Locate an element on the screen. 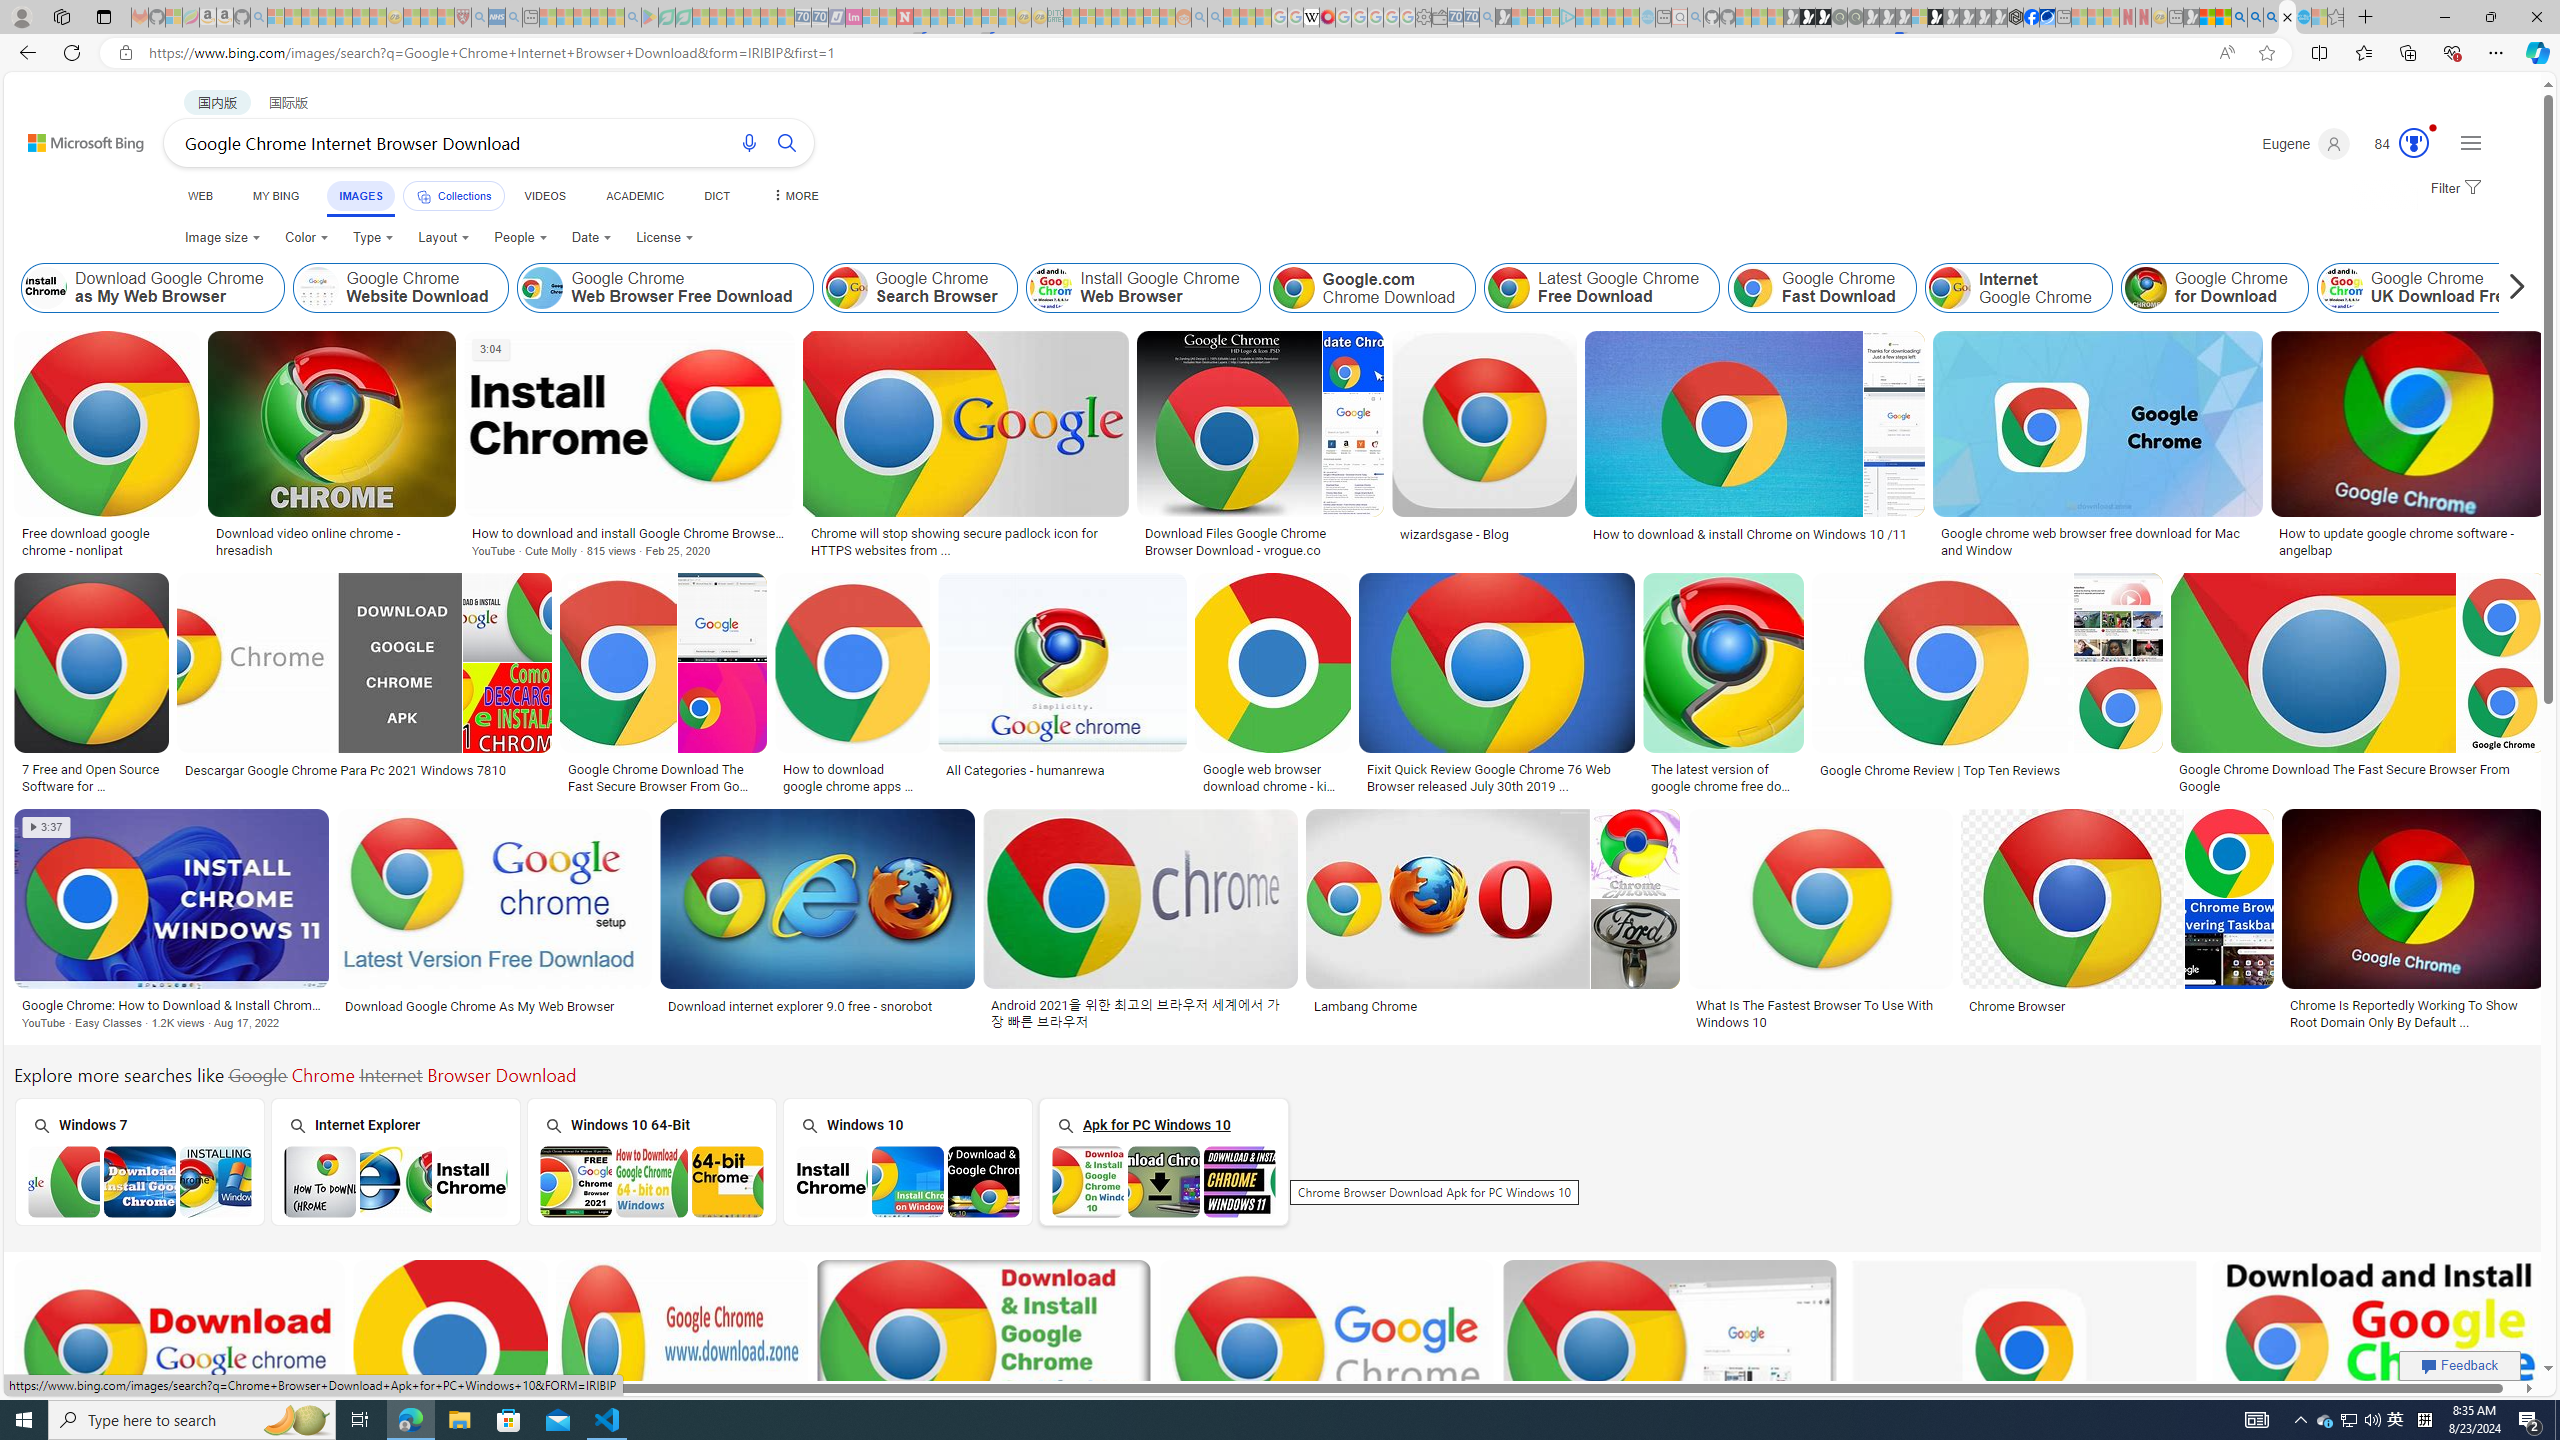  WEB is located at coordinates (200, 196).